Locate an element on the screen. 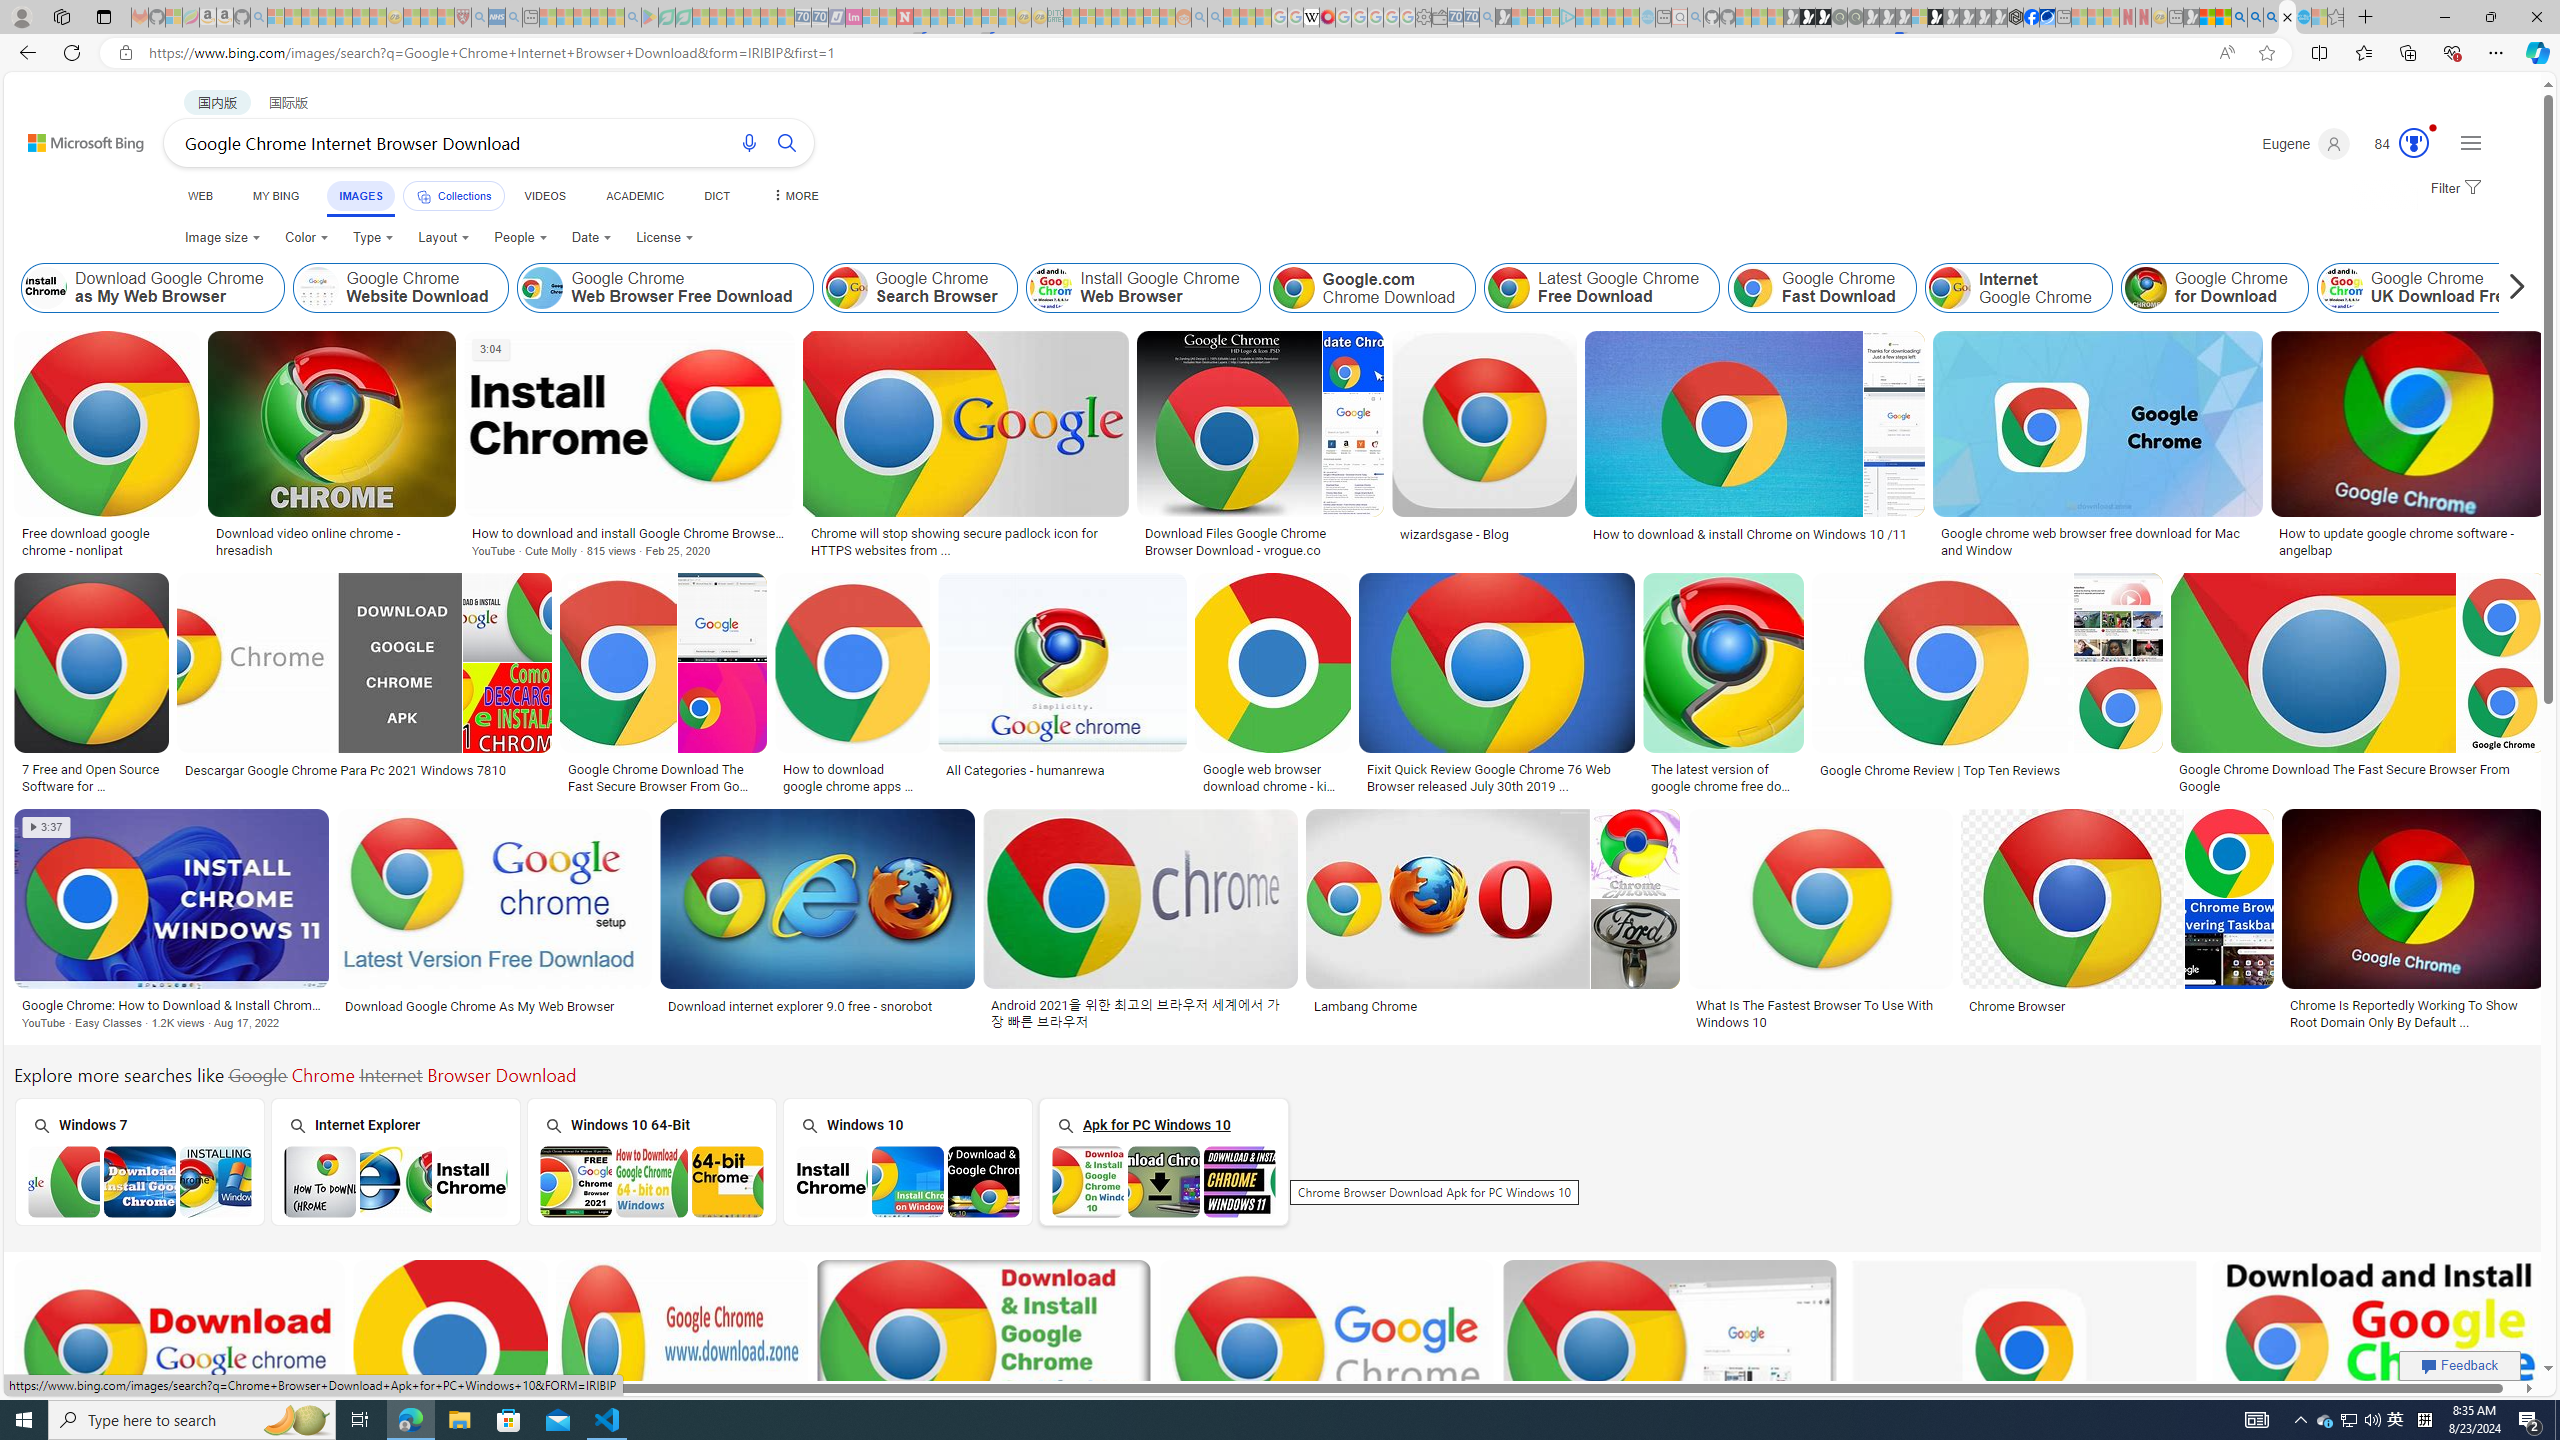  WEB is located at coordinates (200, 196).